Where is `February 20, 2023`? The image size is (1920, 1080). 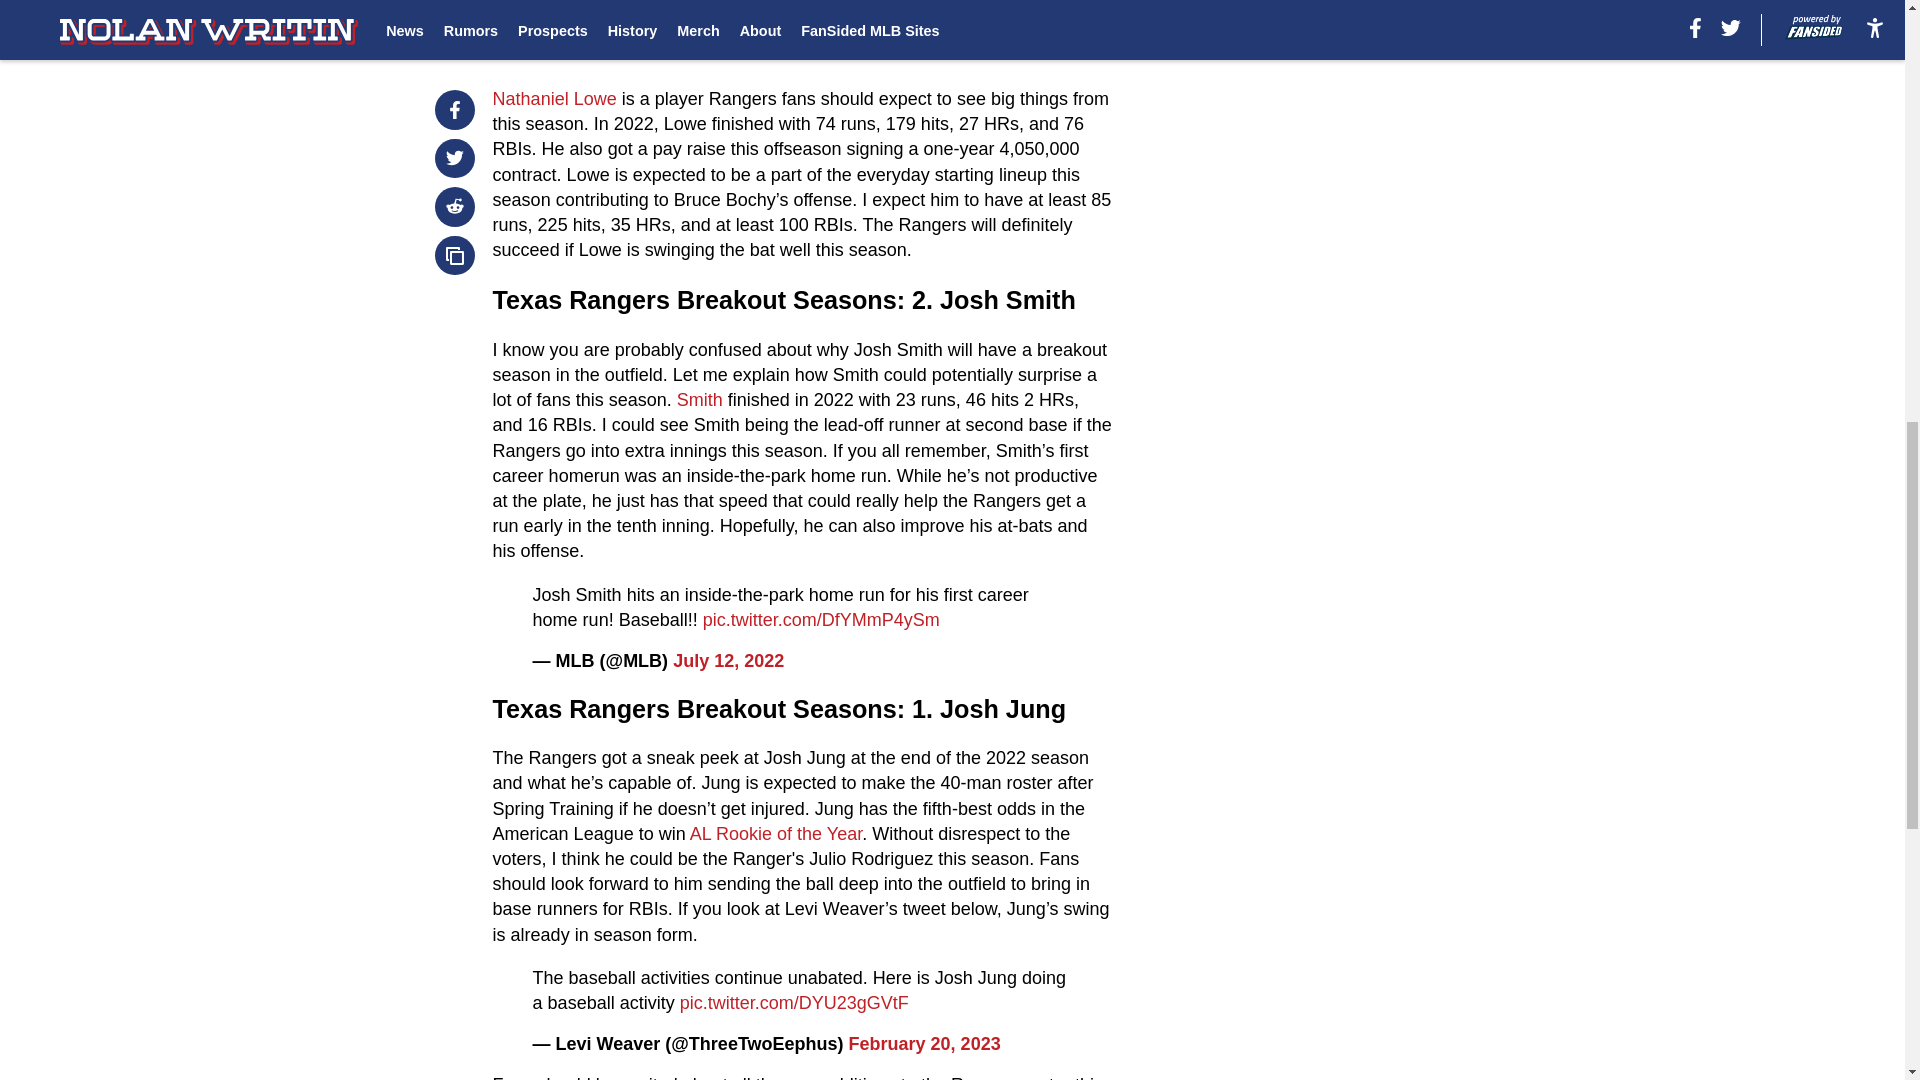 February 20, 2023 is located at coordinates (924, 1044).